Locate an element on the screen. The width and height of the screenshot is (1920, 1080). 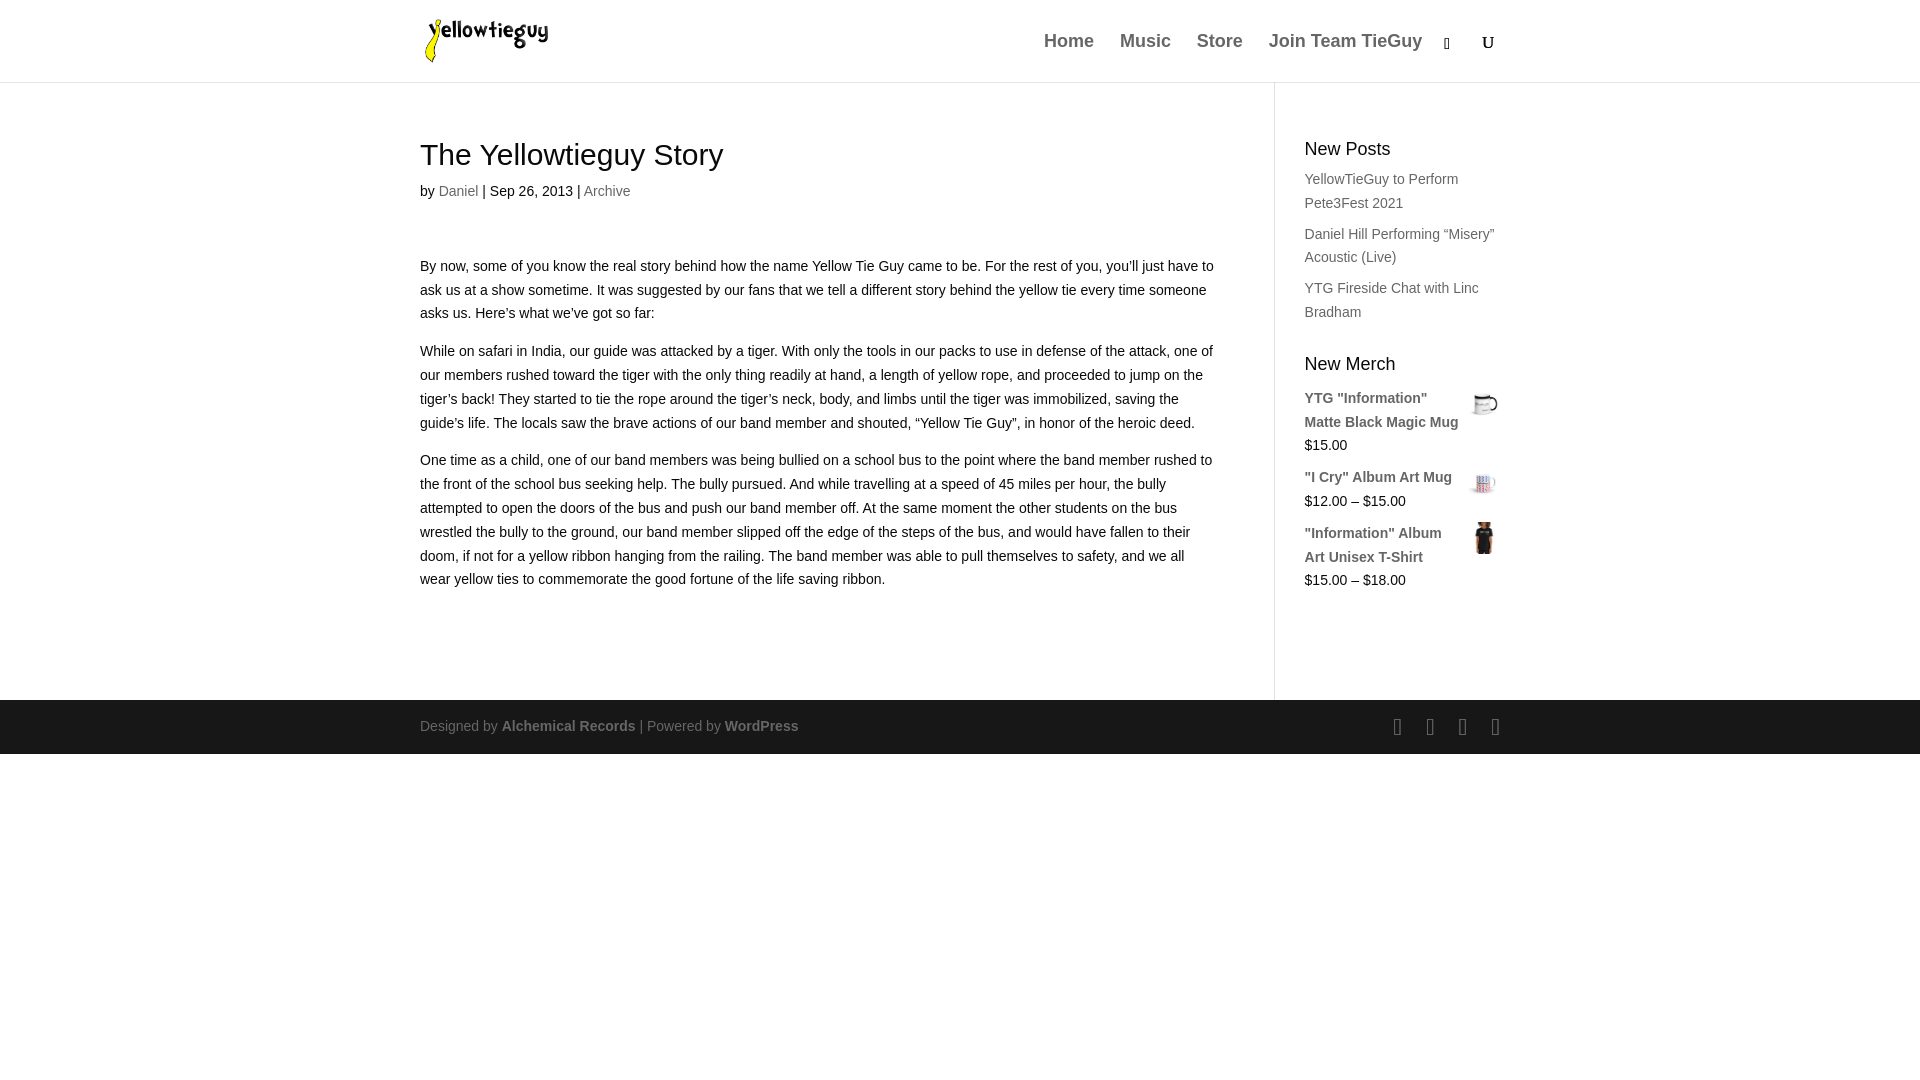
Entertainment Distribution and Marketing is located at coordinates (568, 726).